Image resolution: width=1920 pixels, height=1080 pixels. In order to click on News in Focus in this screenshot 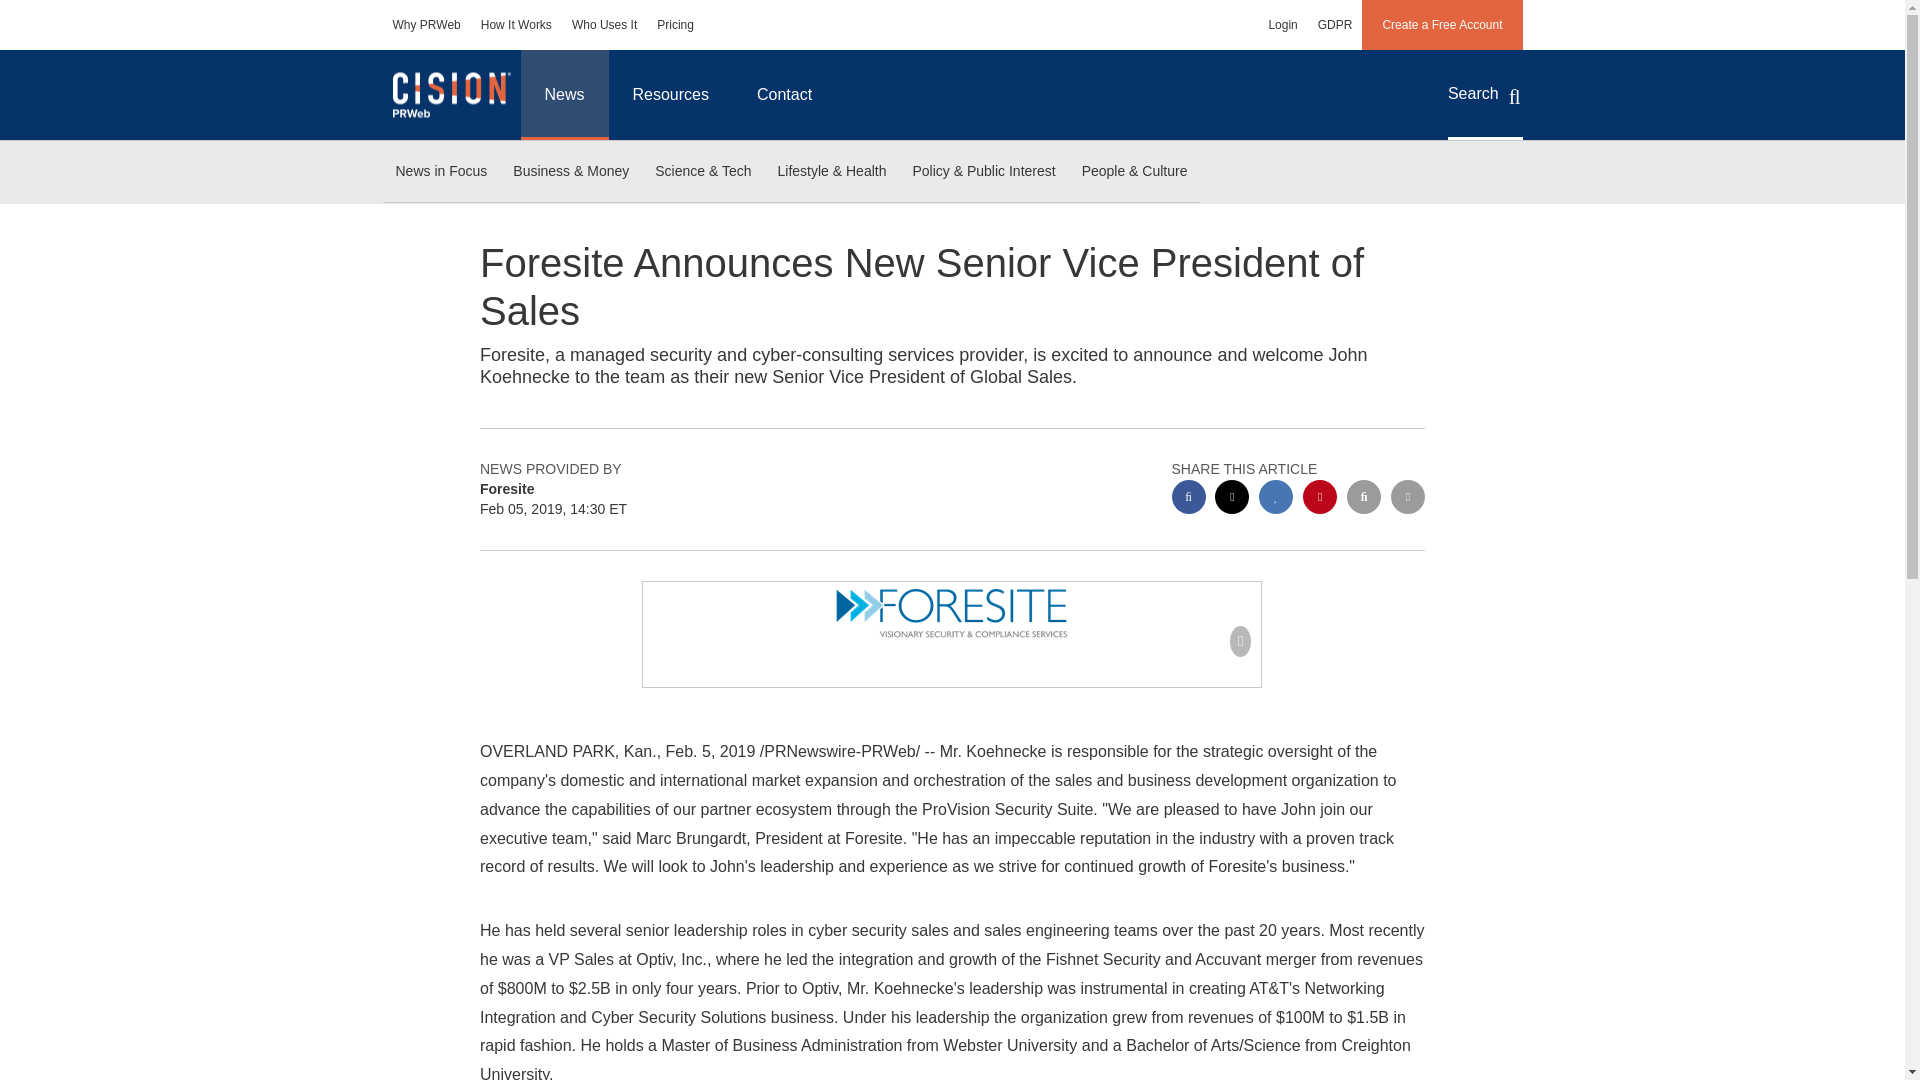, I will do `click(440, 172)`.